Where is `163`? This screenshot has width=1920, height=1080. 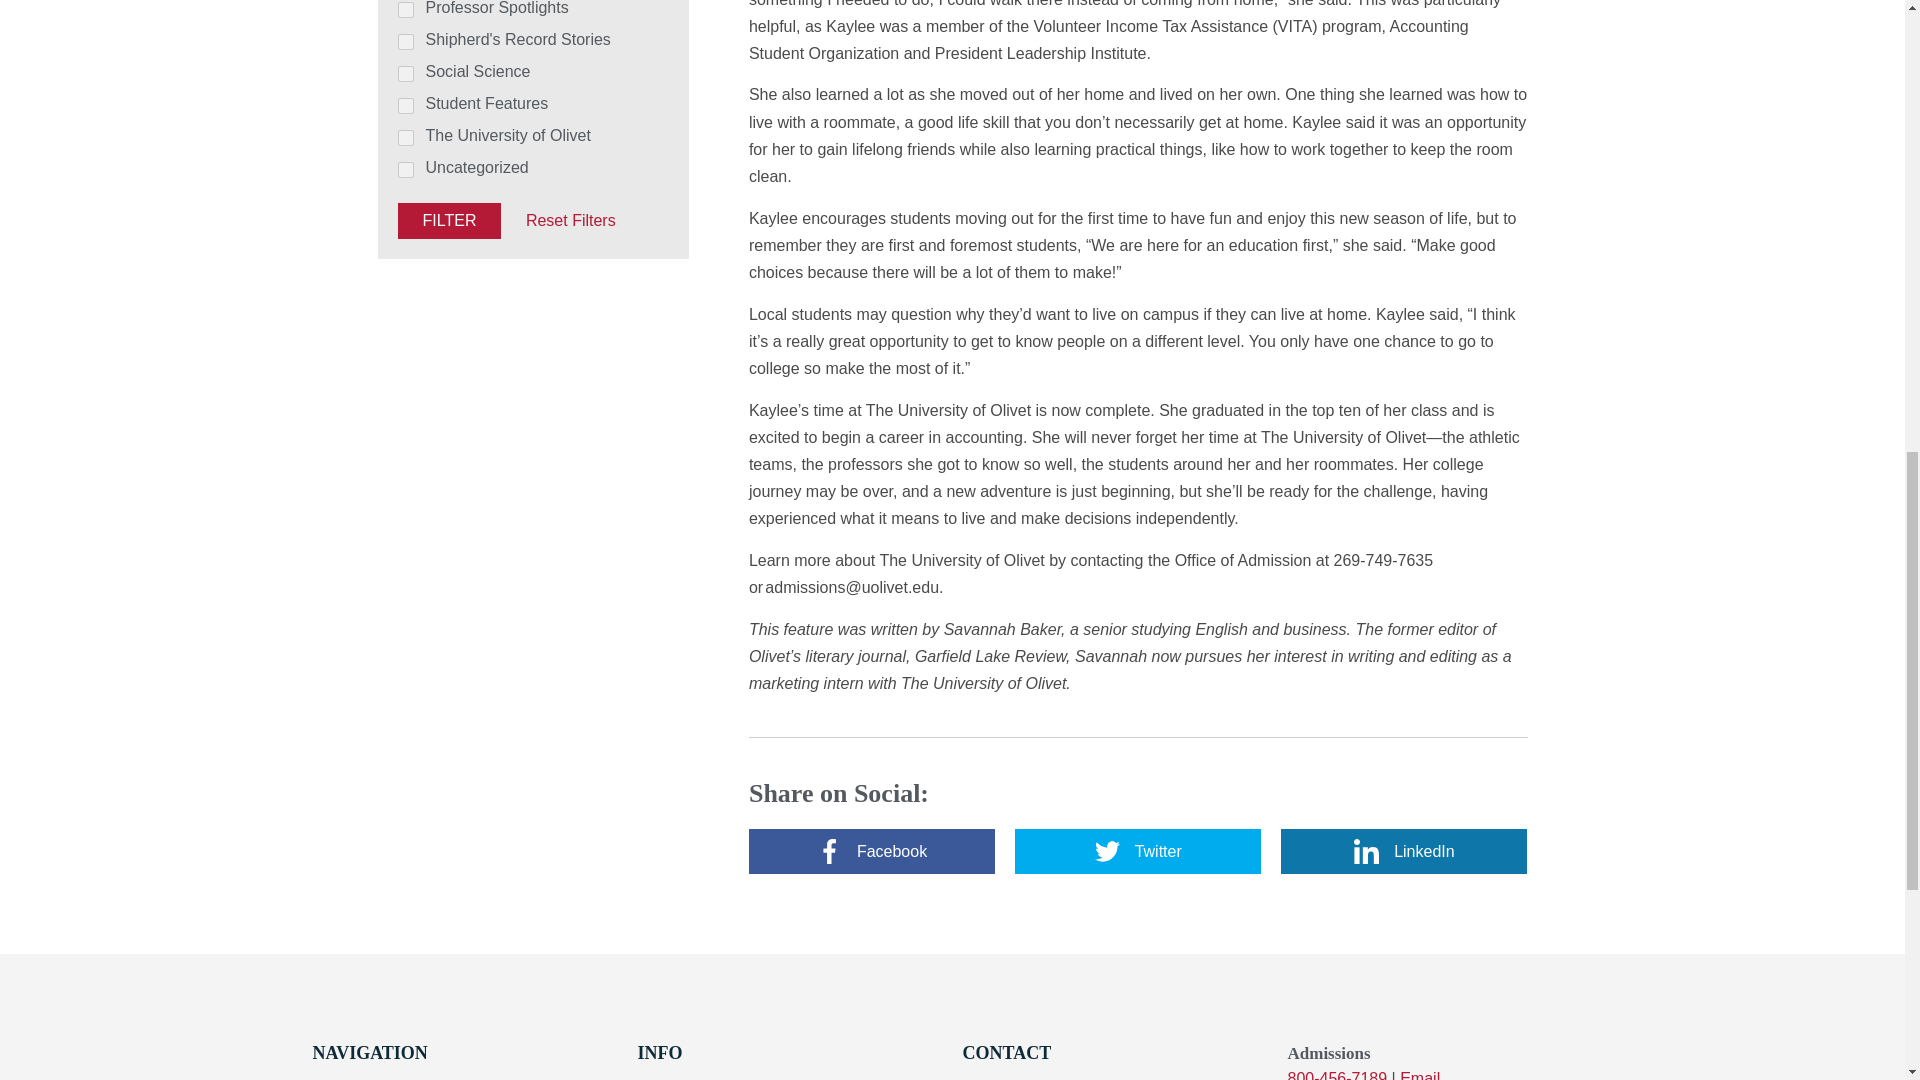
163 is located at coordinates (406, 10).